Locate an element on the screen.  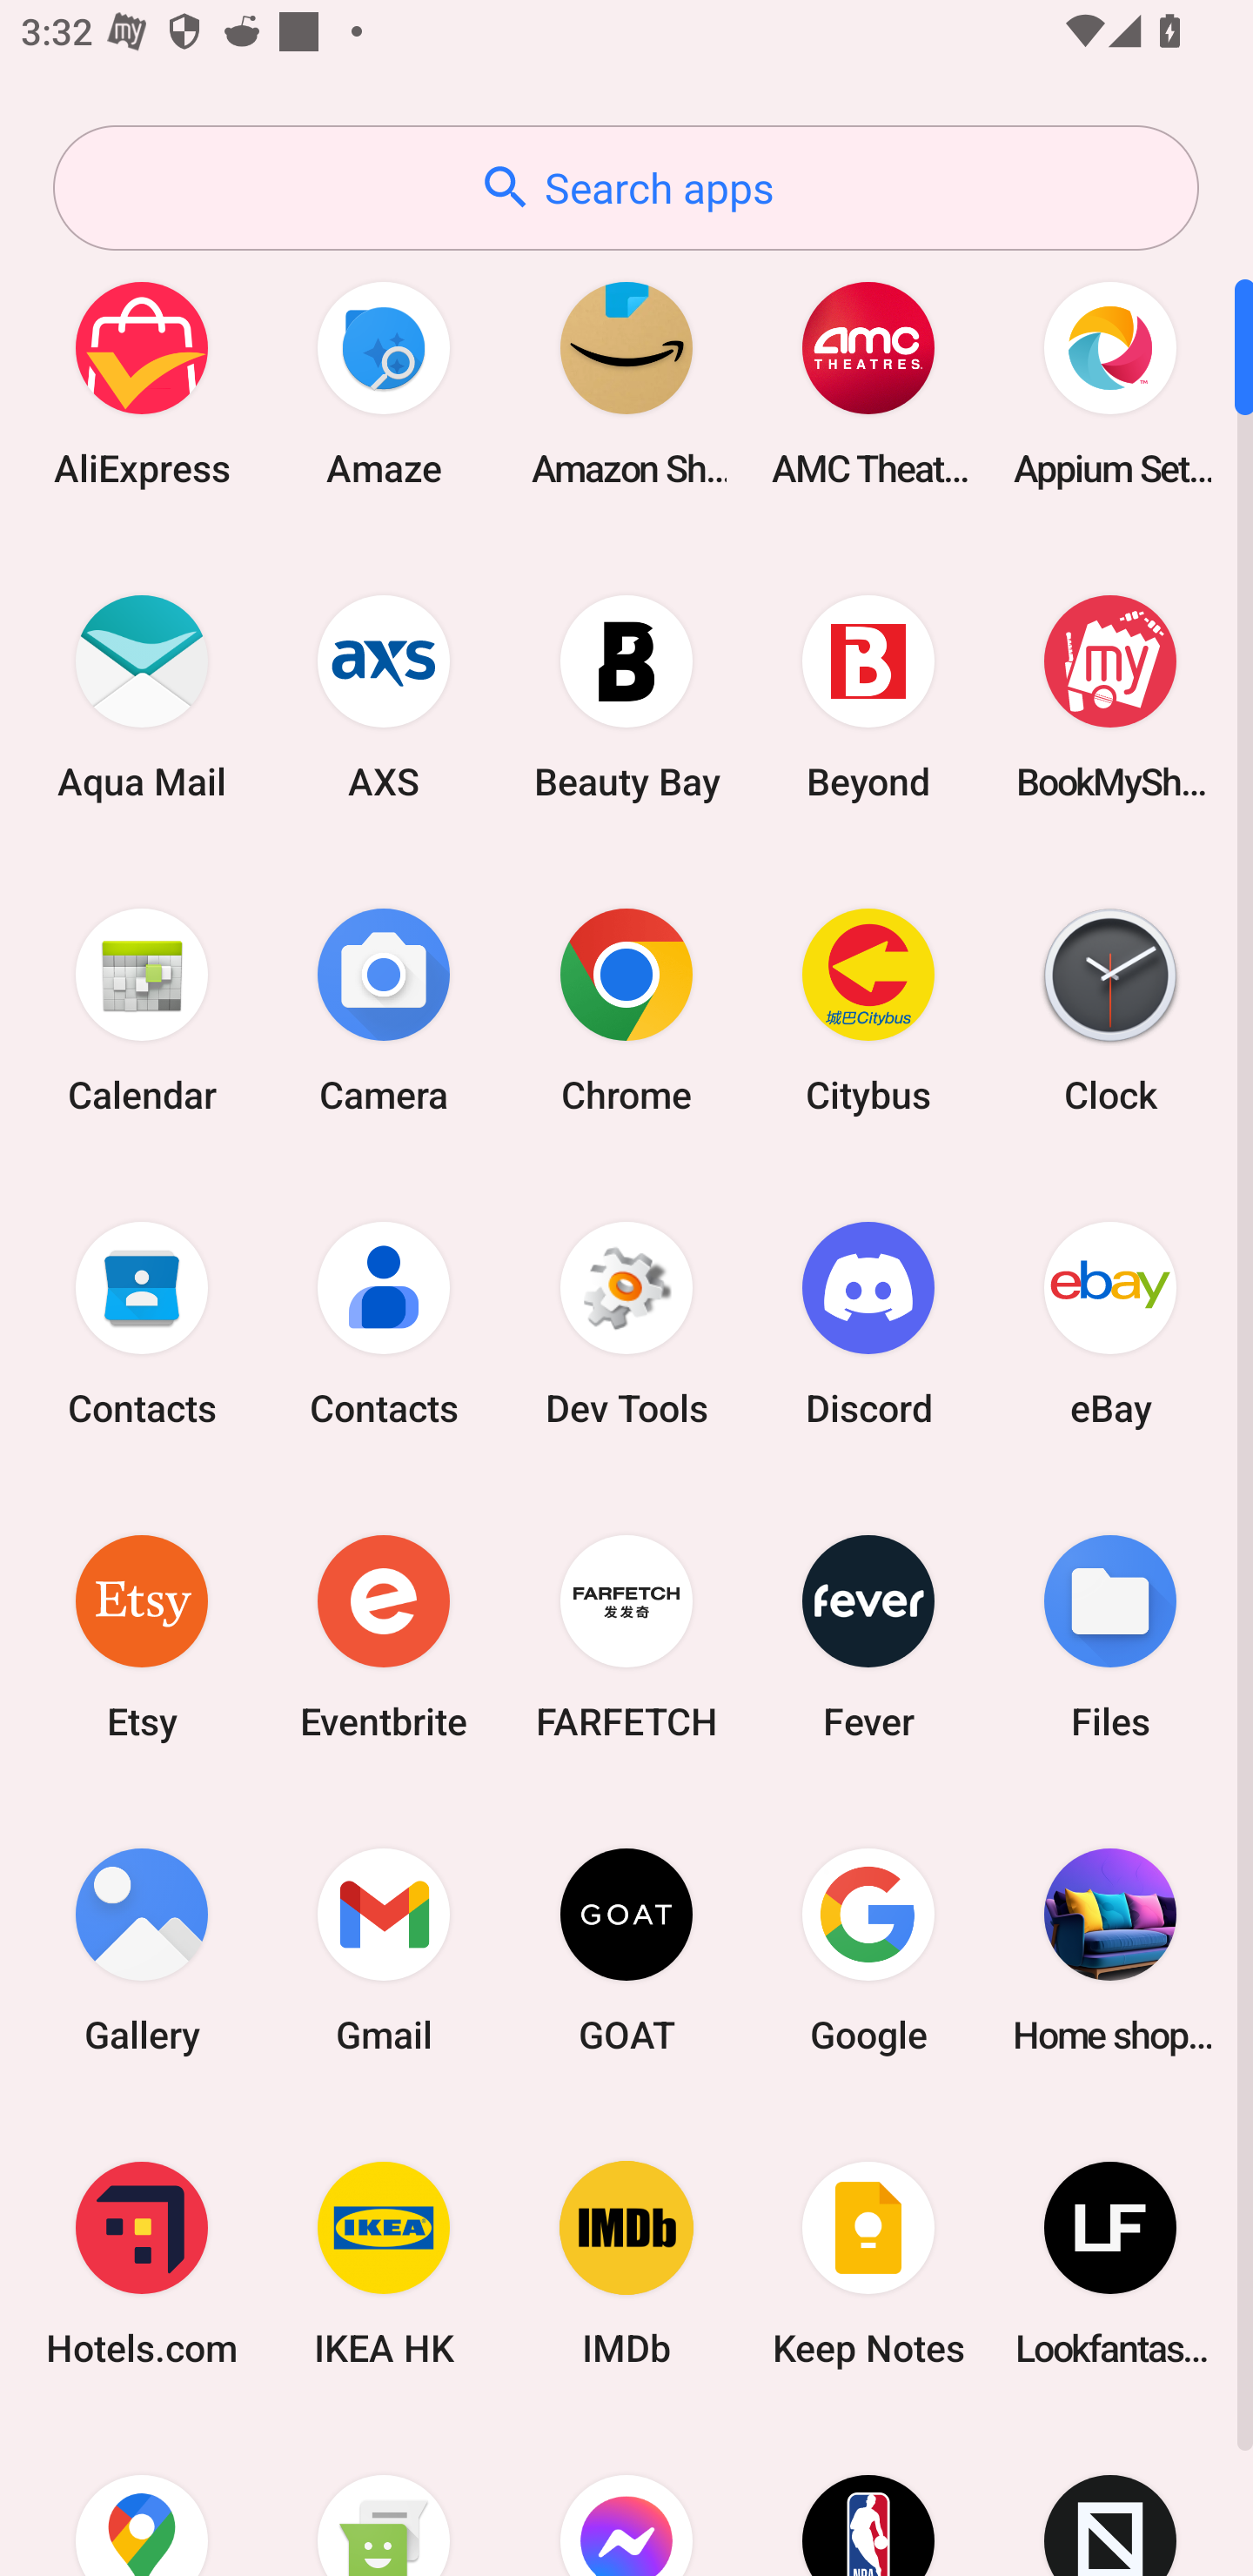
AXS is located at coordinates (384, 696).